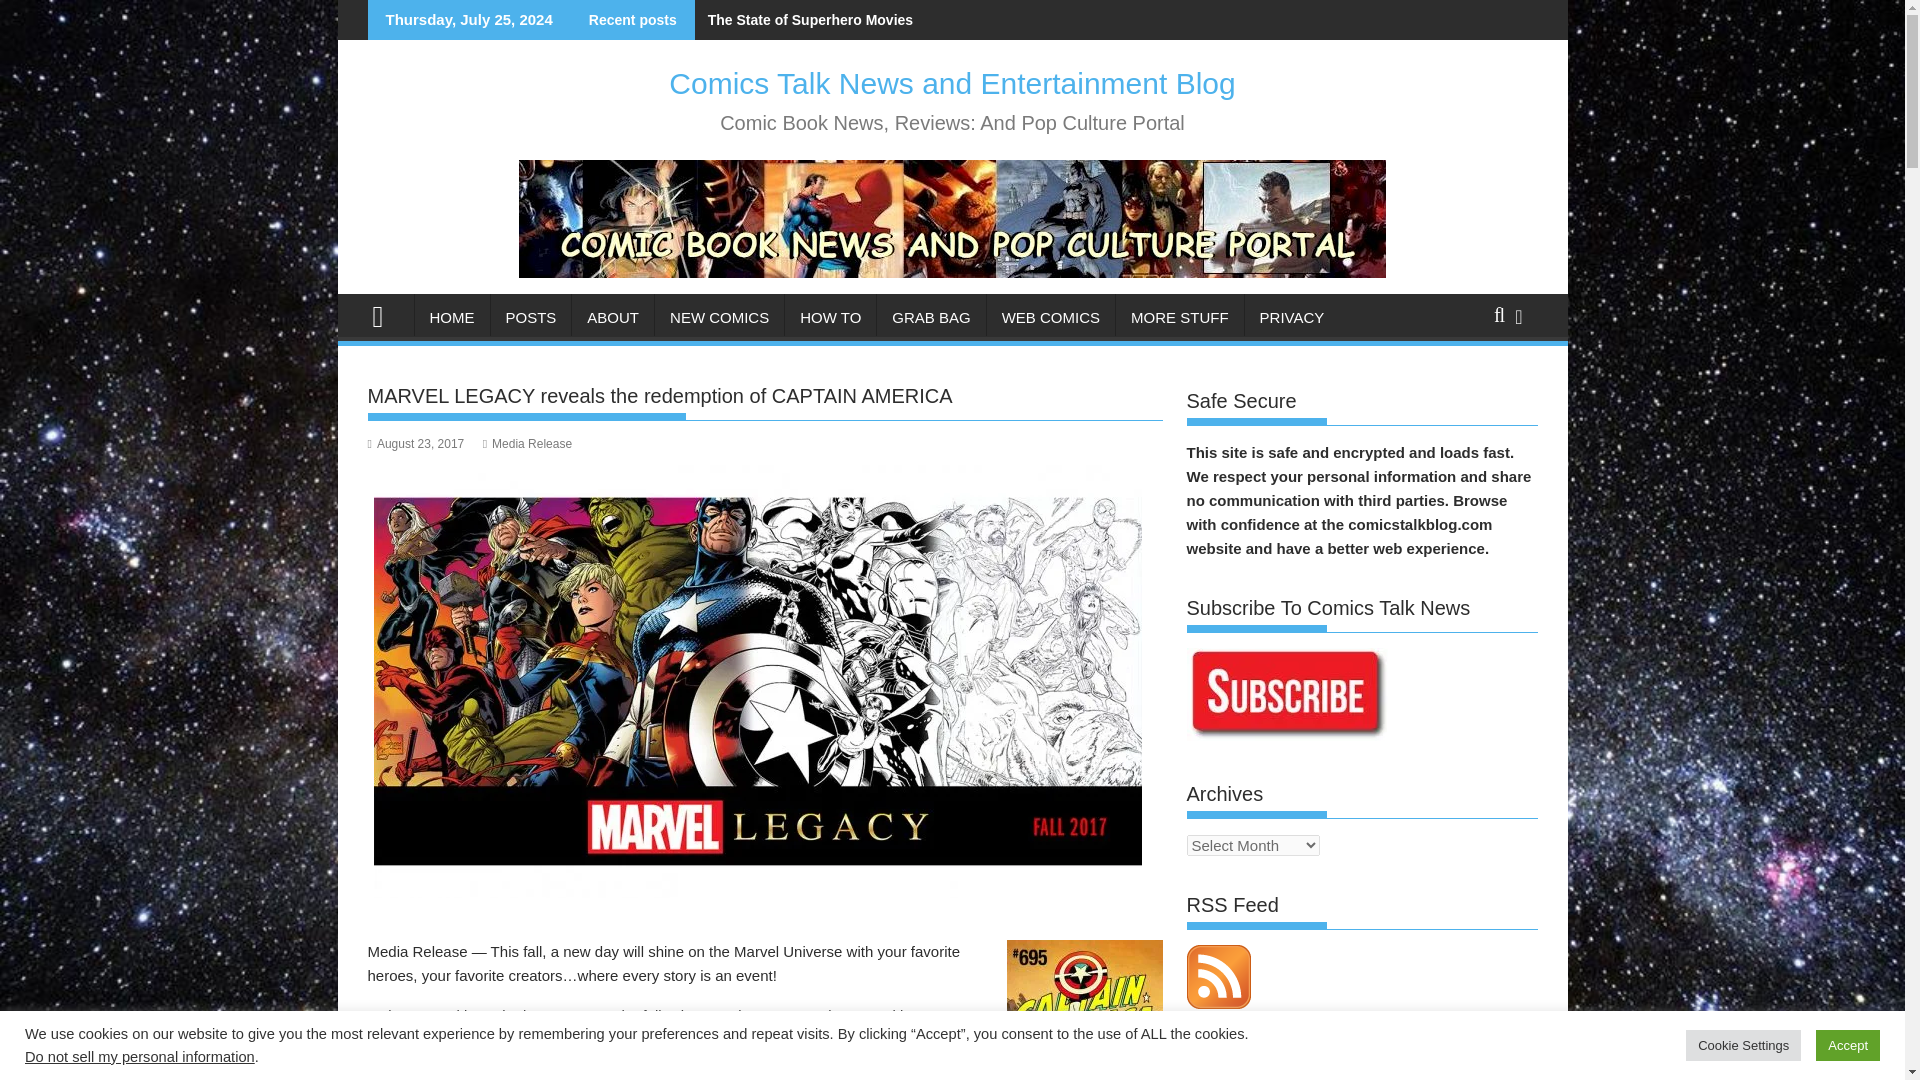  I want to click on ABOUT, so click(613, 318).